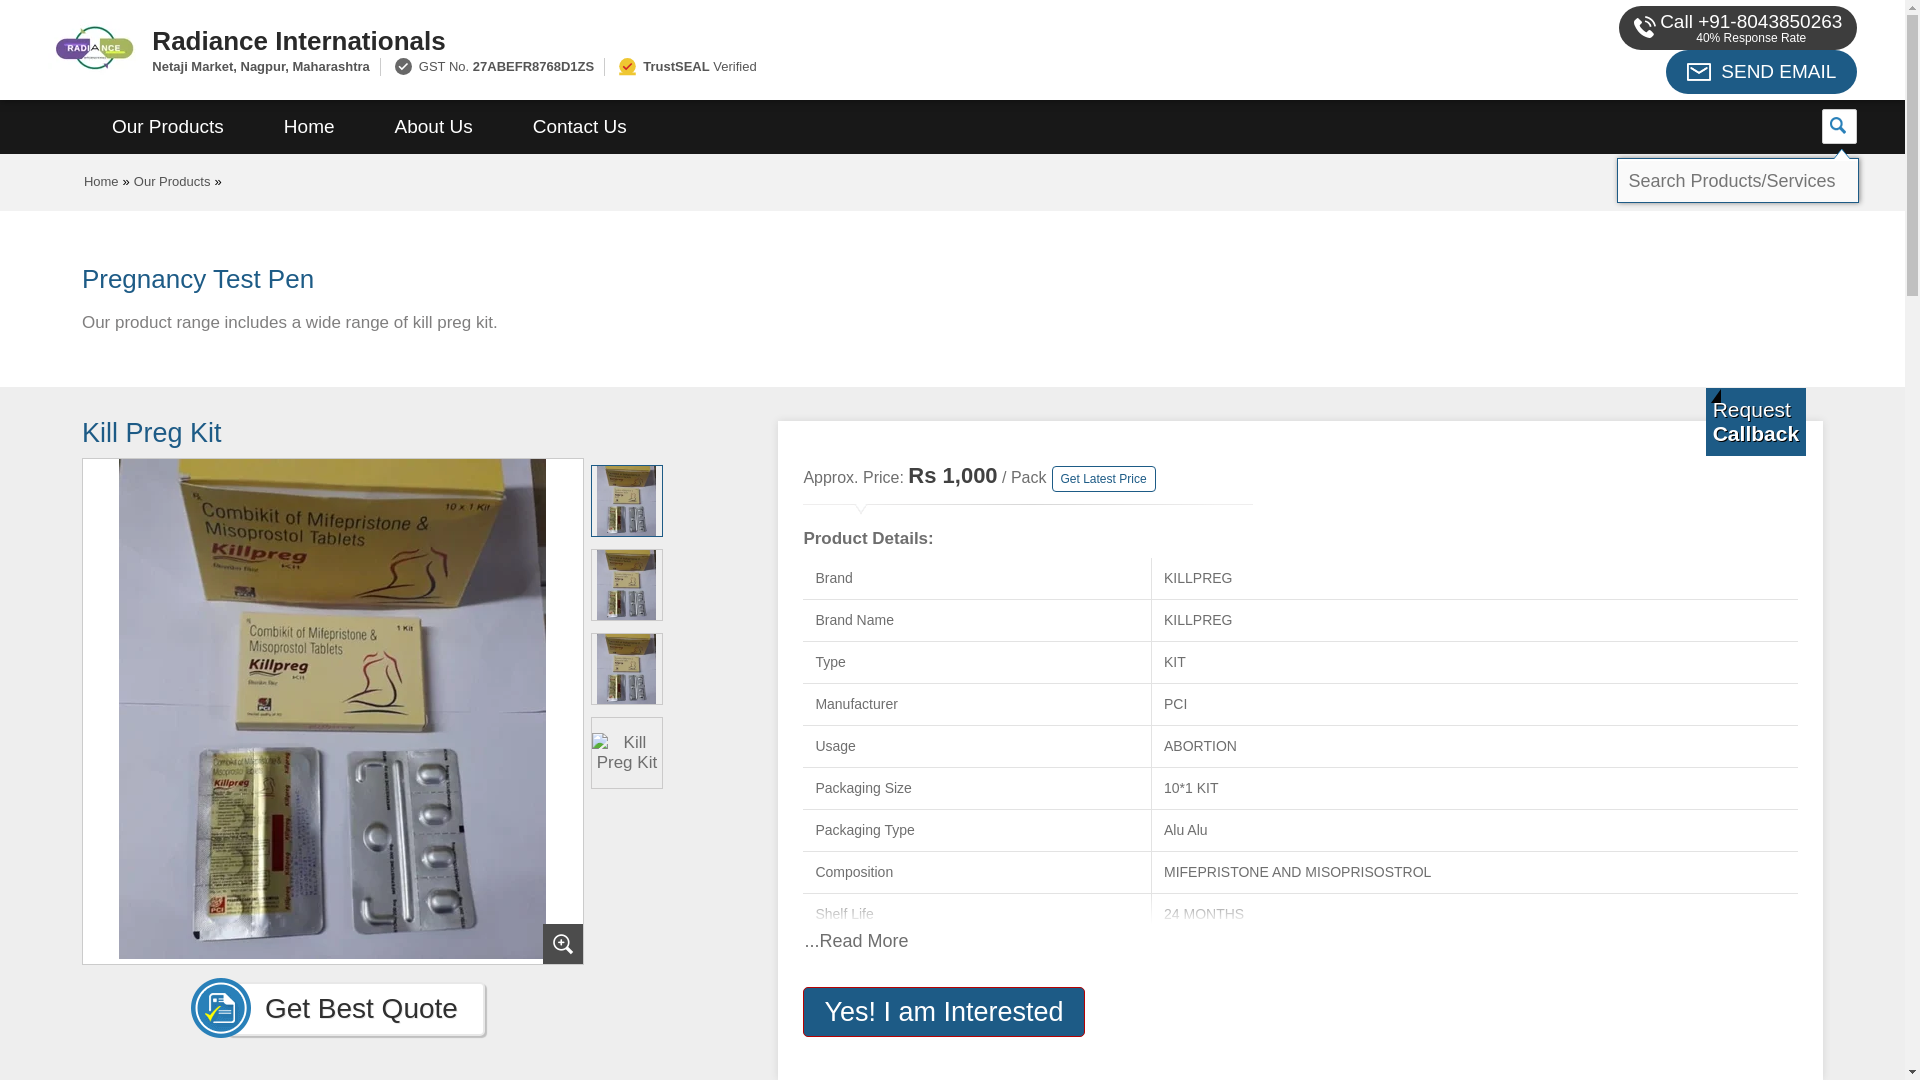 The image size is (1920, 1080). Describe the element at coordinates (168, 127) in the screenshot. I see `Our Products` at that location.